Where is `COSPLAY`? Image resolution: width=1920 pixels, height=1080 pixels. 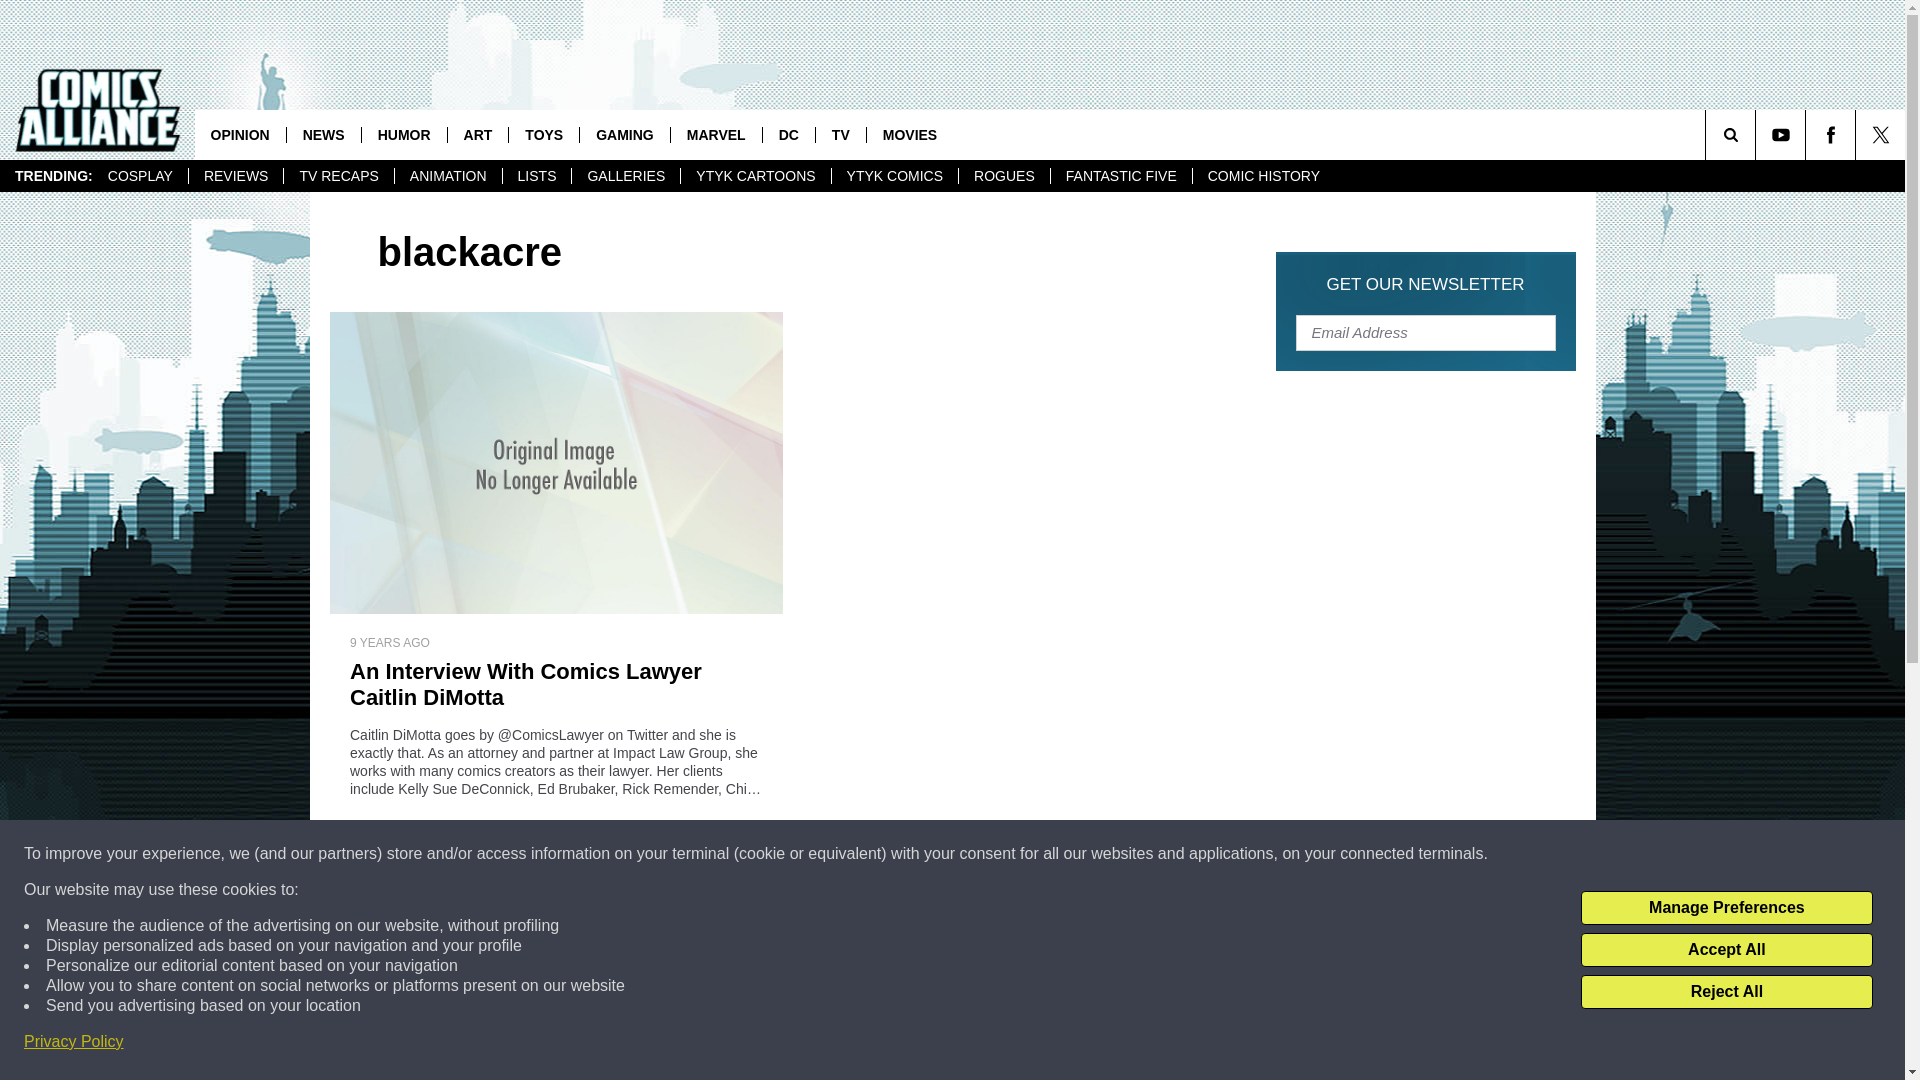 COSPLAY is located at coordinates (140, 176).